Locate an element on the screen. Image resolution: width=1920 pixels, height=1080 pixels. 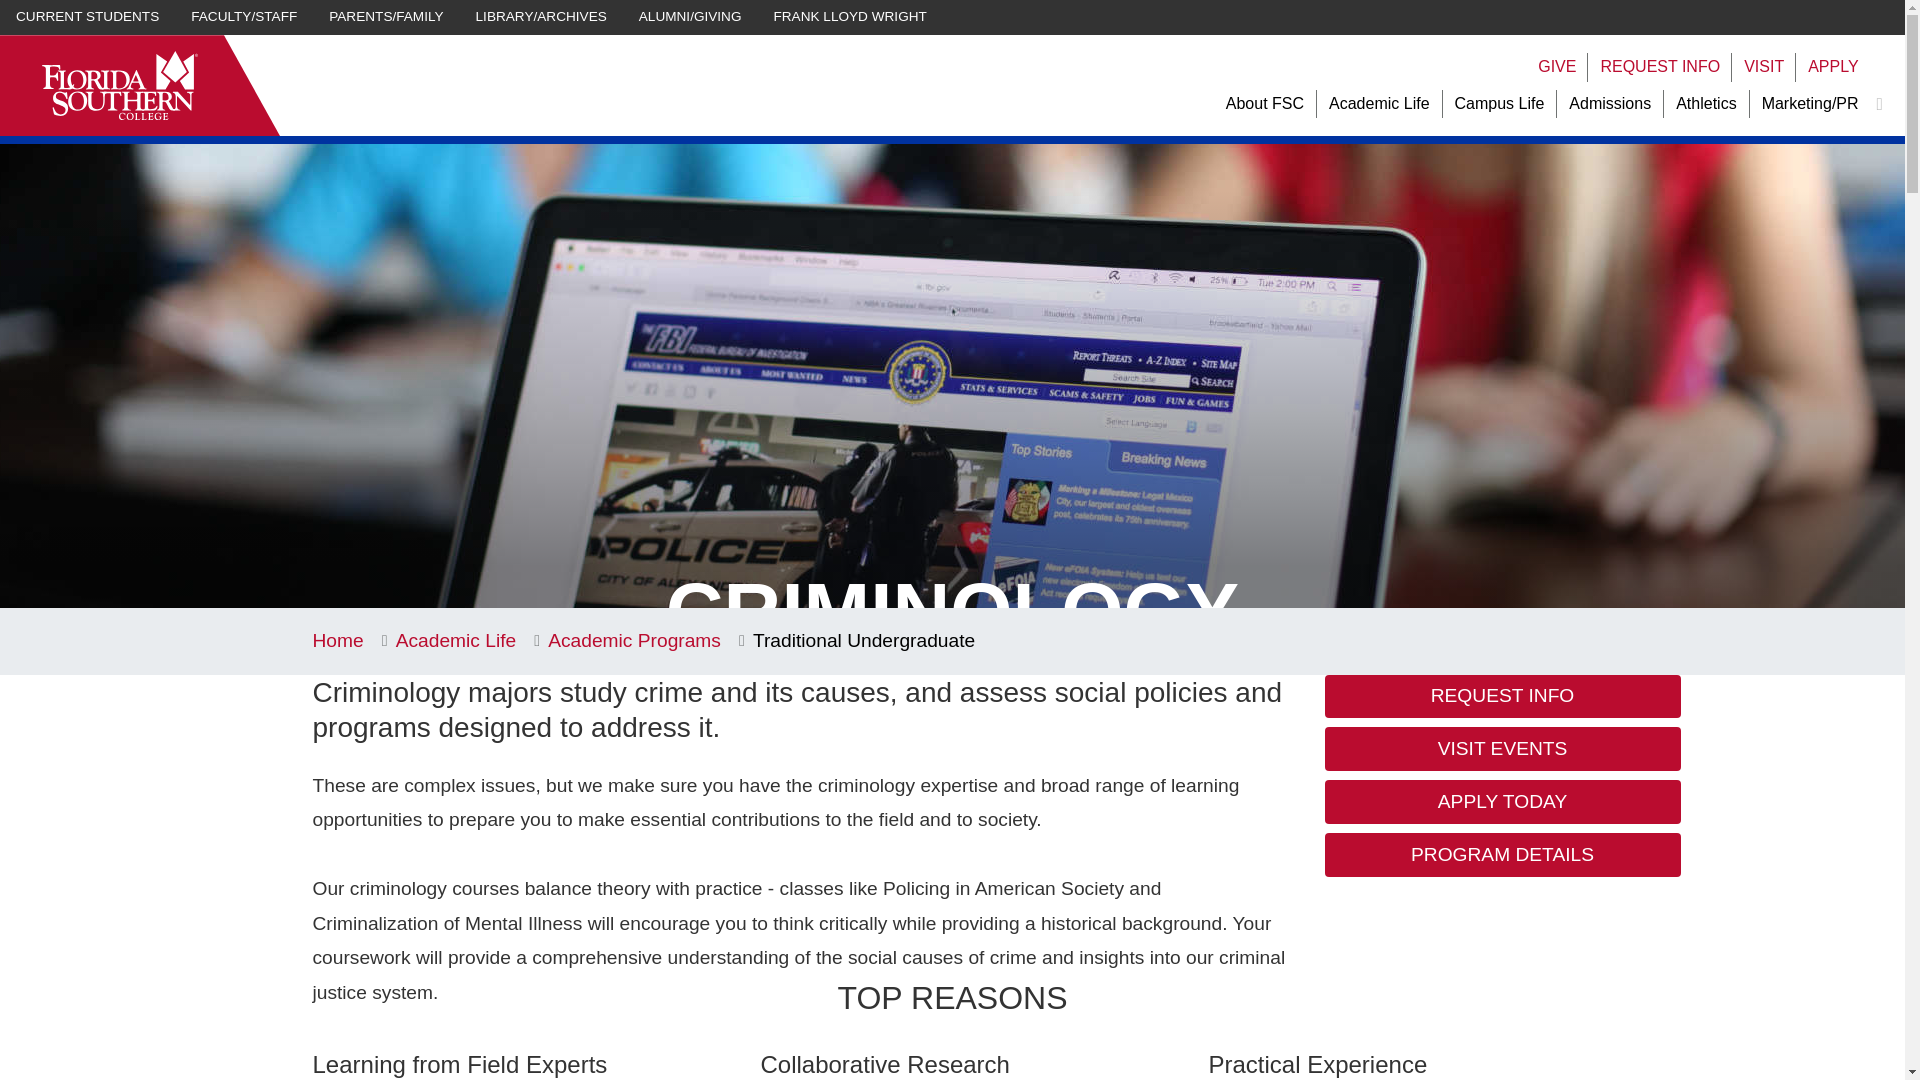
VISIT is located at coordinates (1763, 67).